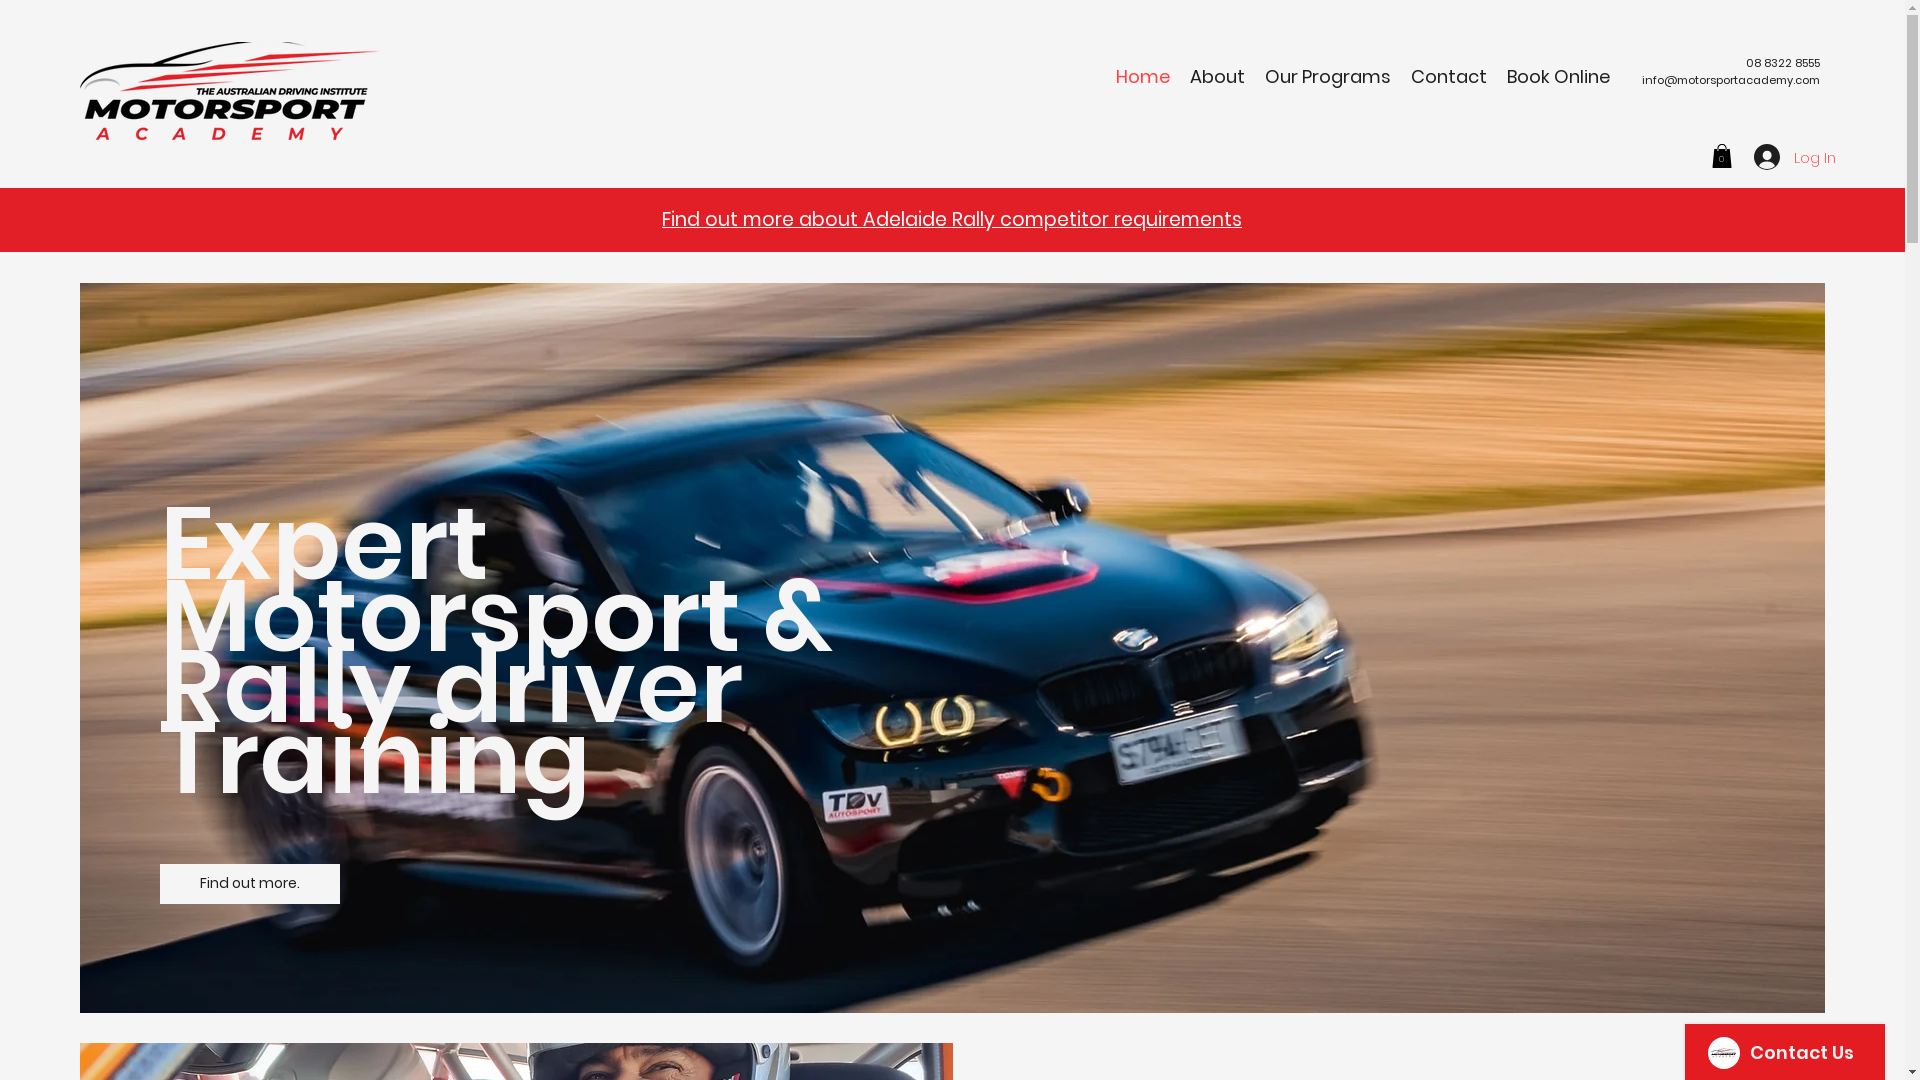 Image resolution: width=1920 pixels, height=1080 pixels. I want to click on 0, so click(1722, 156).